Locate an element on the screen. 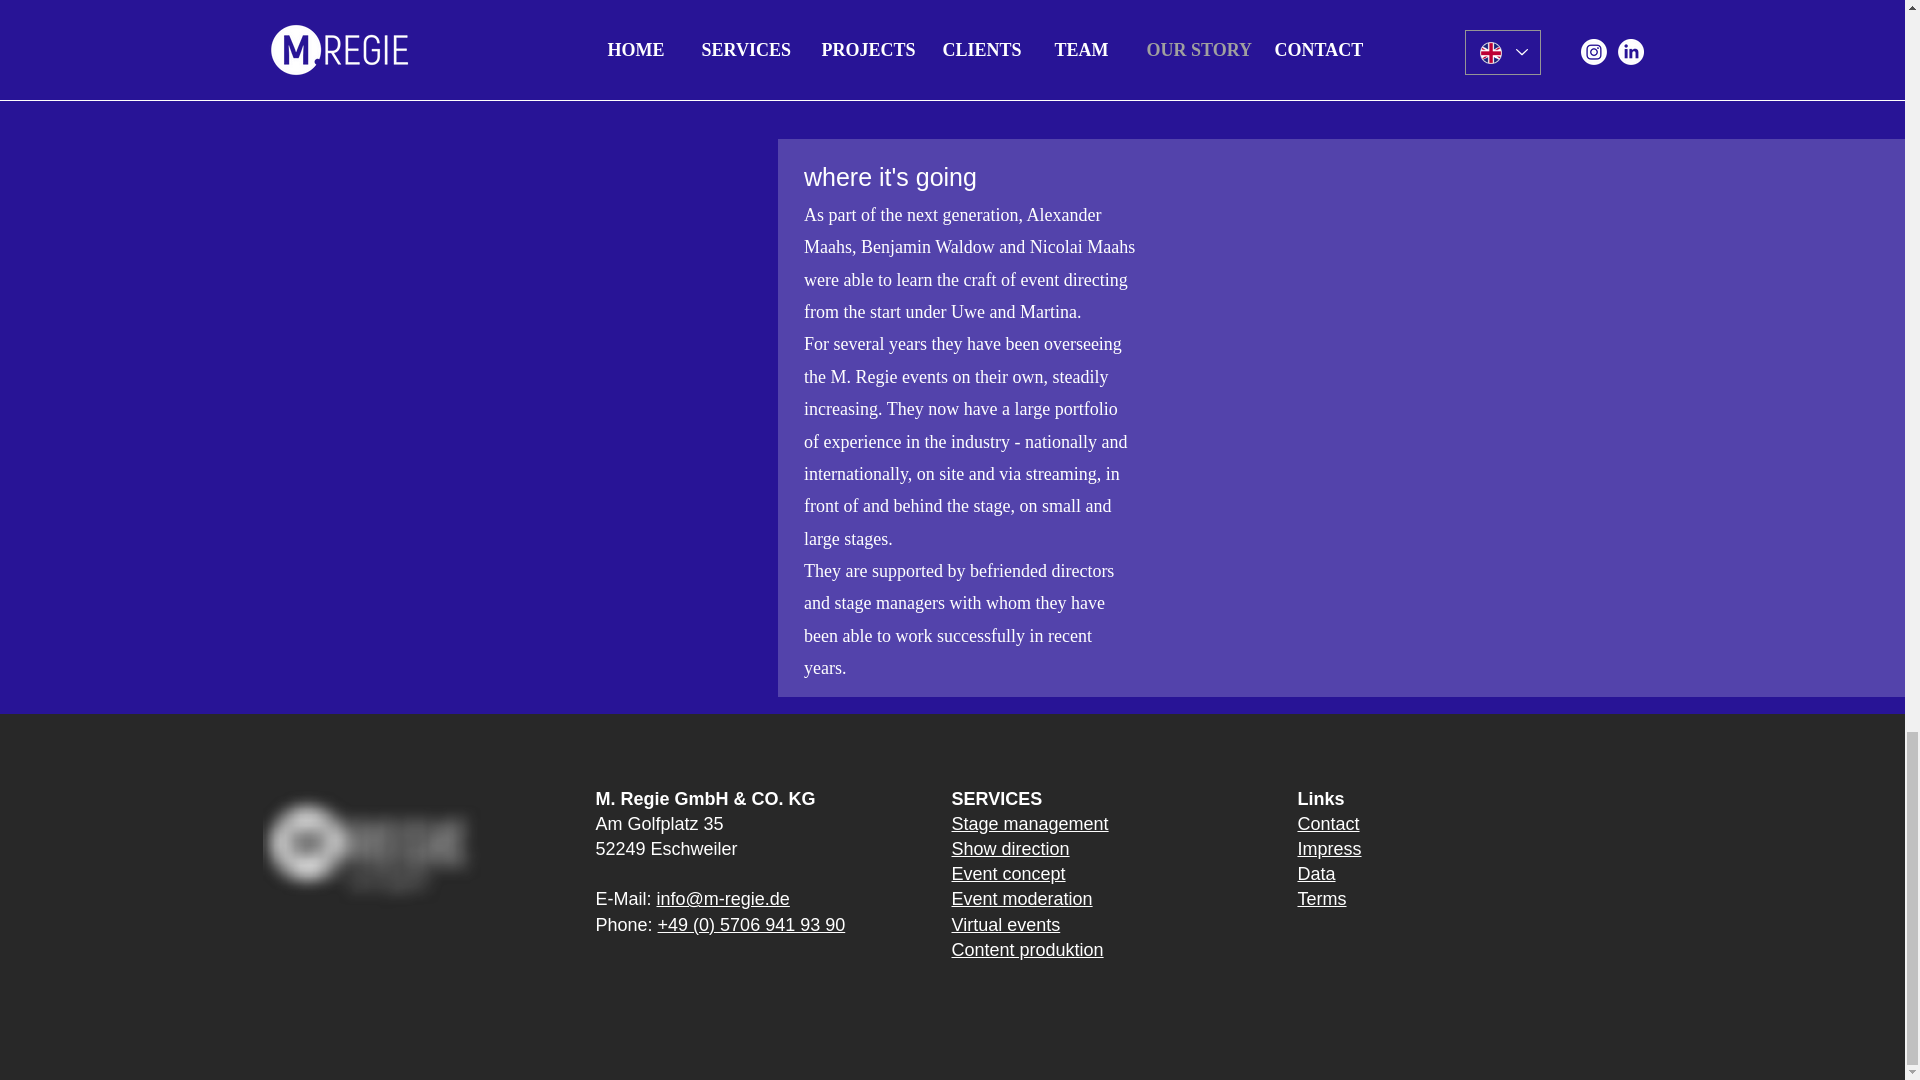  Event moderation is located at coordinates (1022, 898).